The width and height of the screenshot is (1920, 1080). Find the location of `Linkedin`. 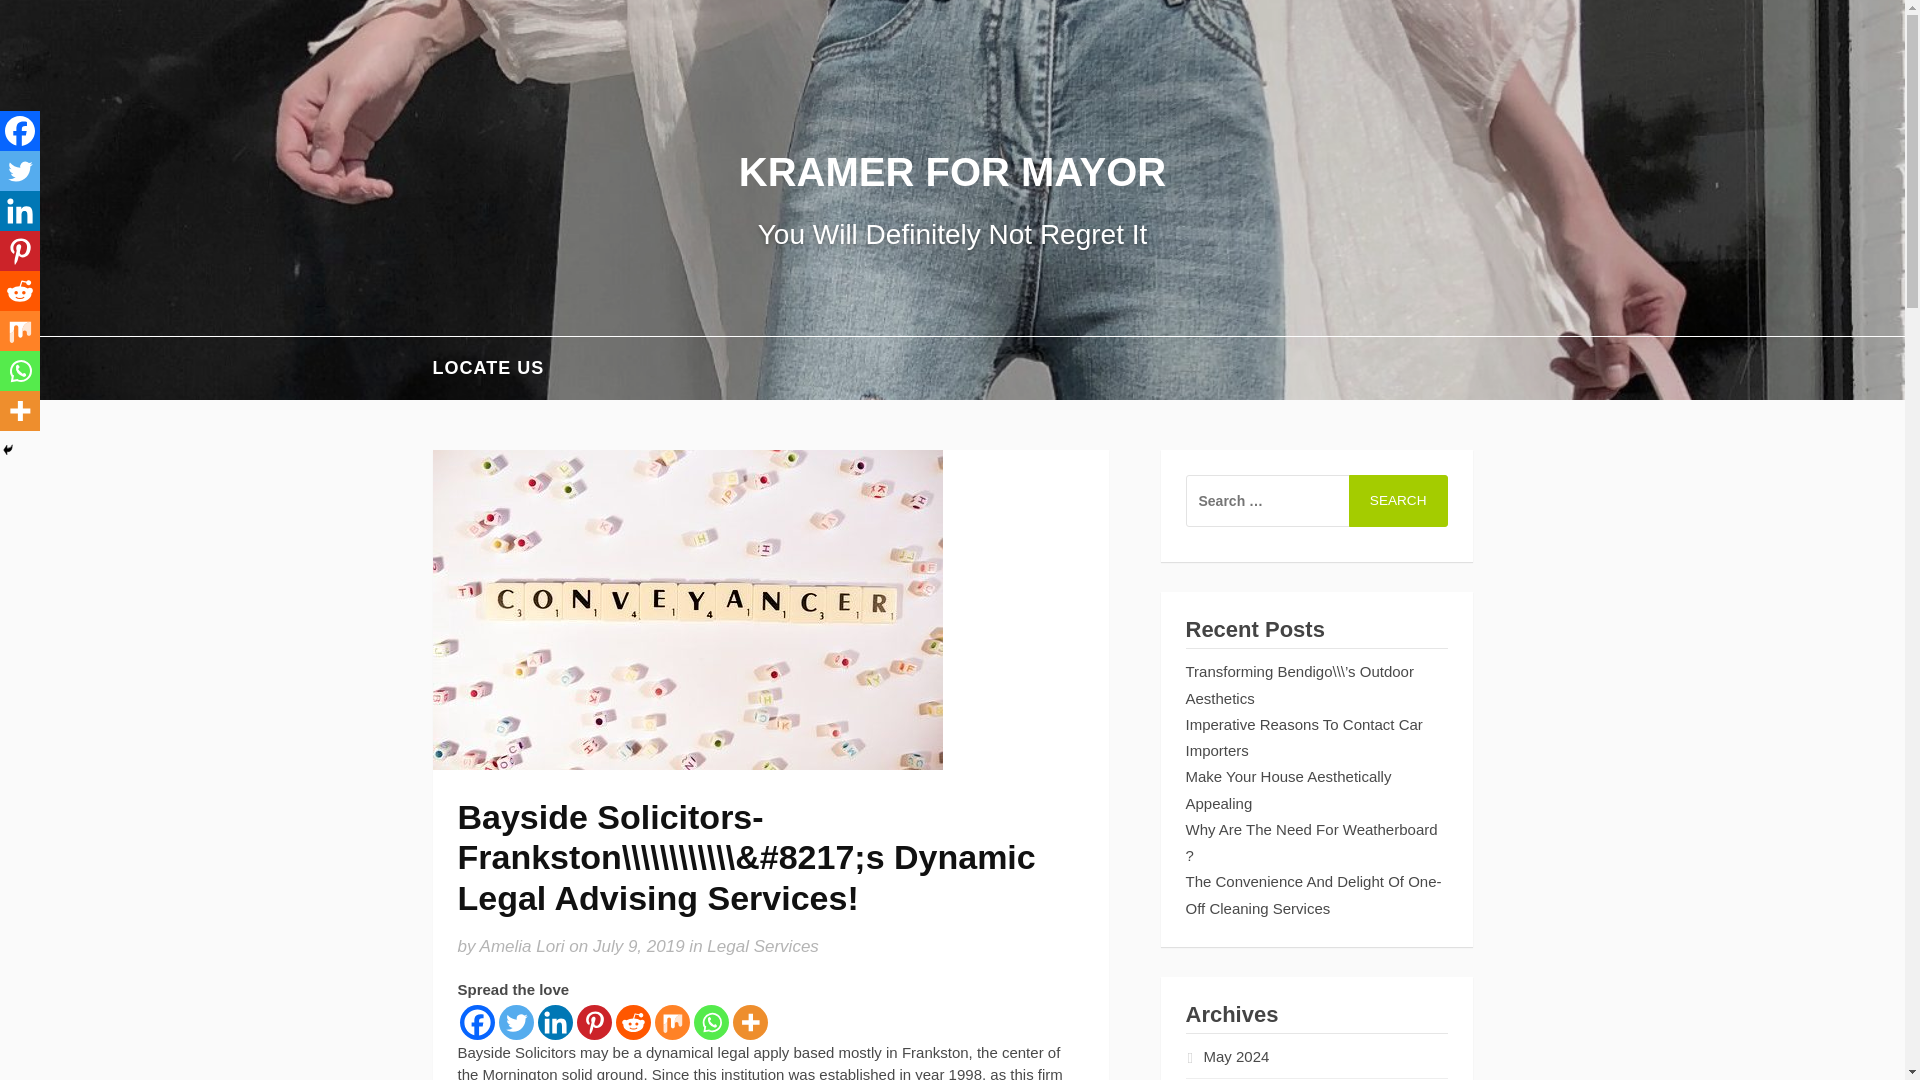

Linkedin is located at coordinates (554, 1022).